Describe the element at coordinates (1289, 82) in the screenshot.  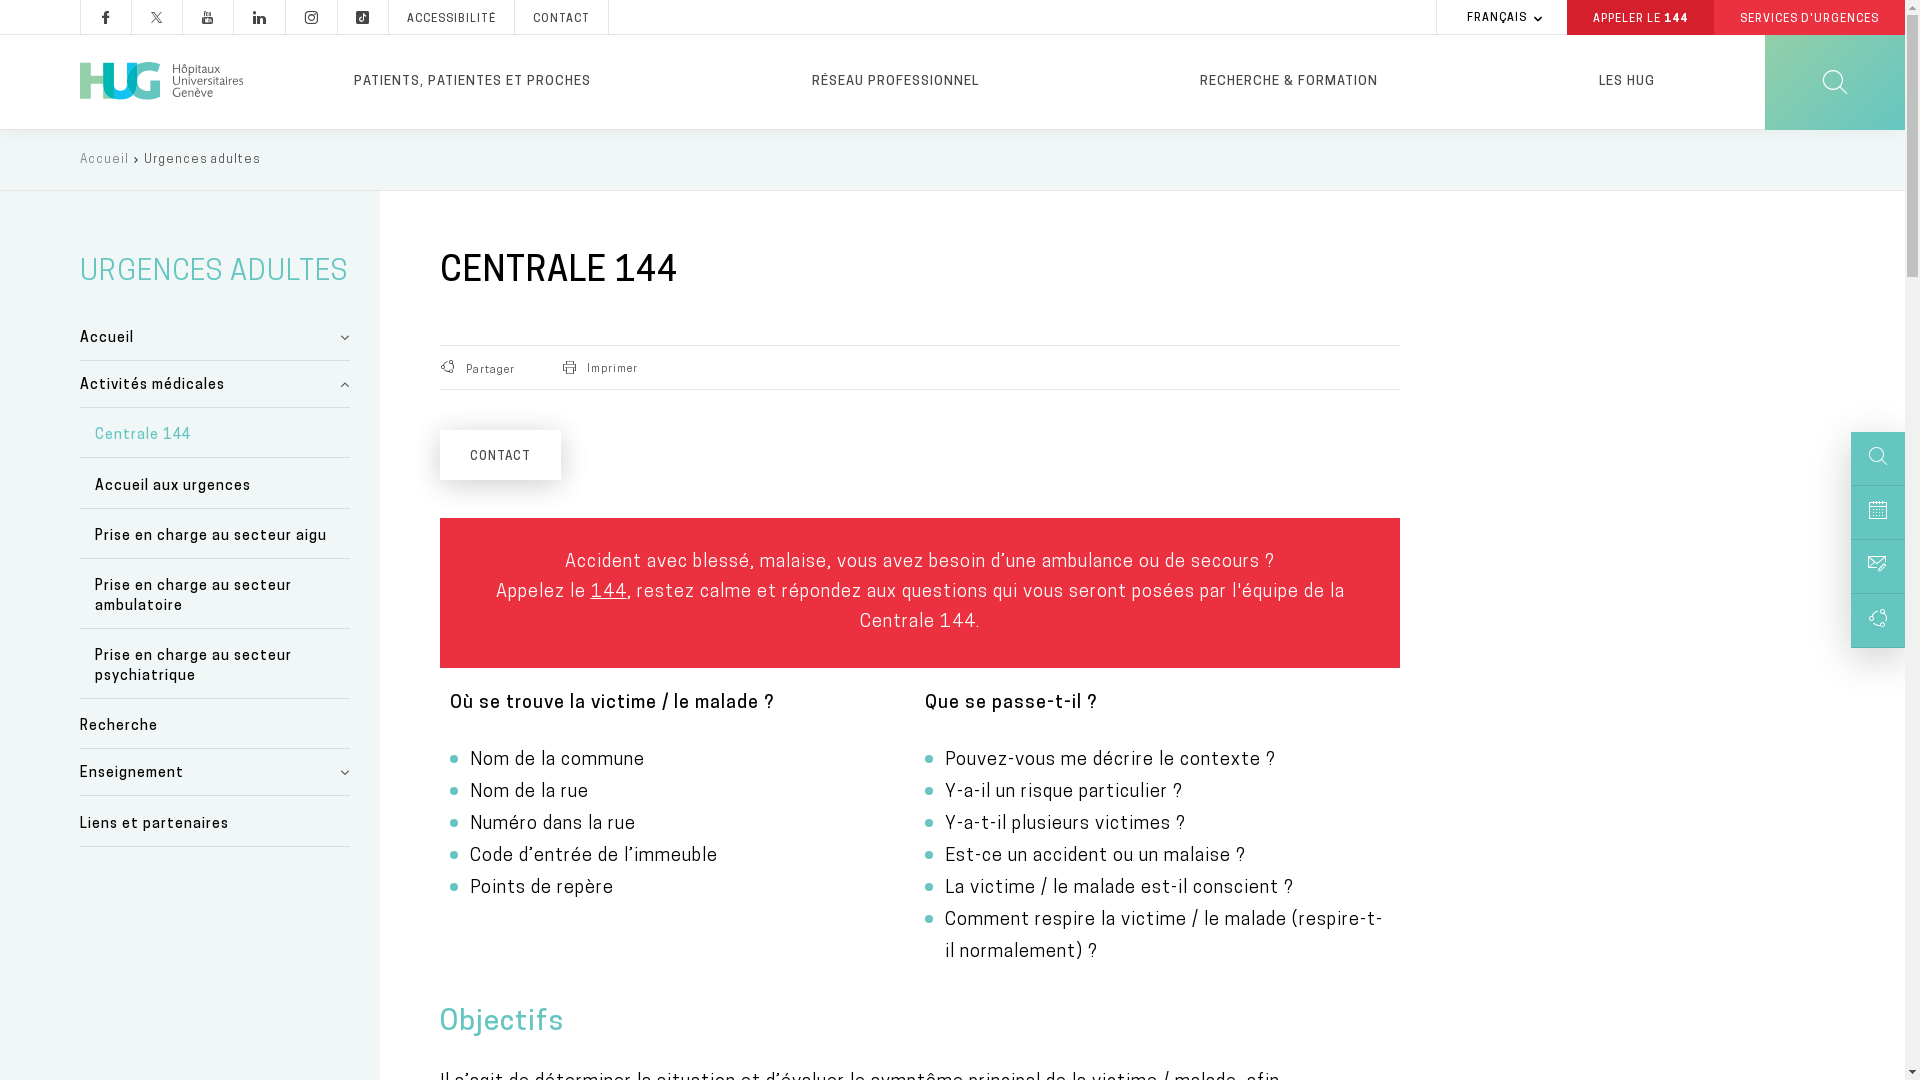
I see `RECHERCHE & FORMATION` at that location.